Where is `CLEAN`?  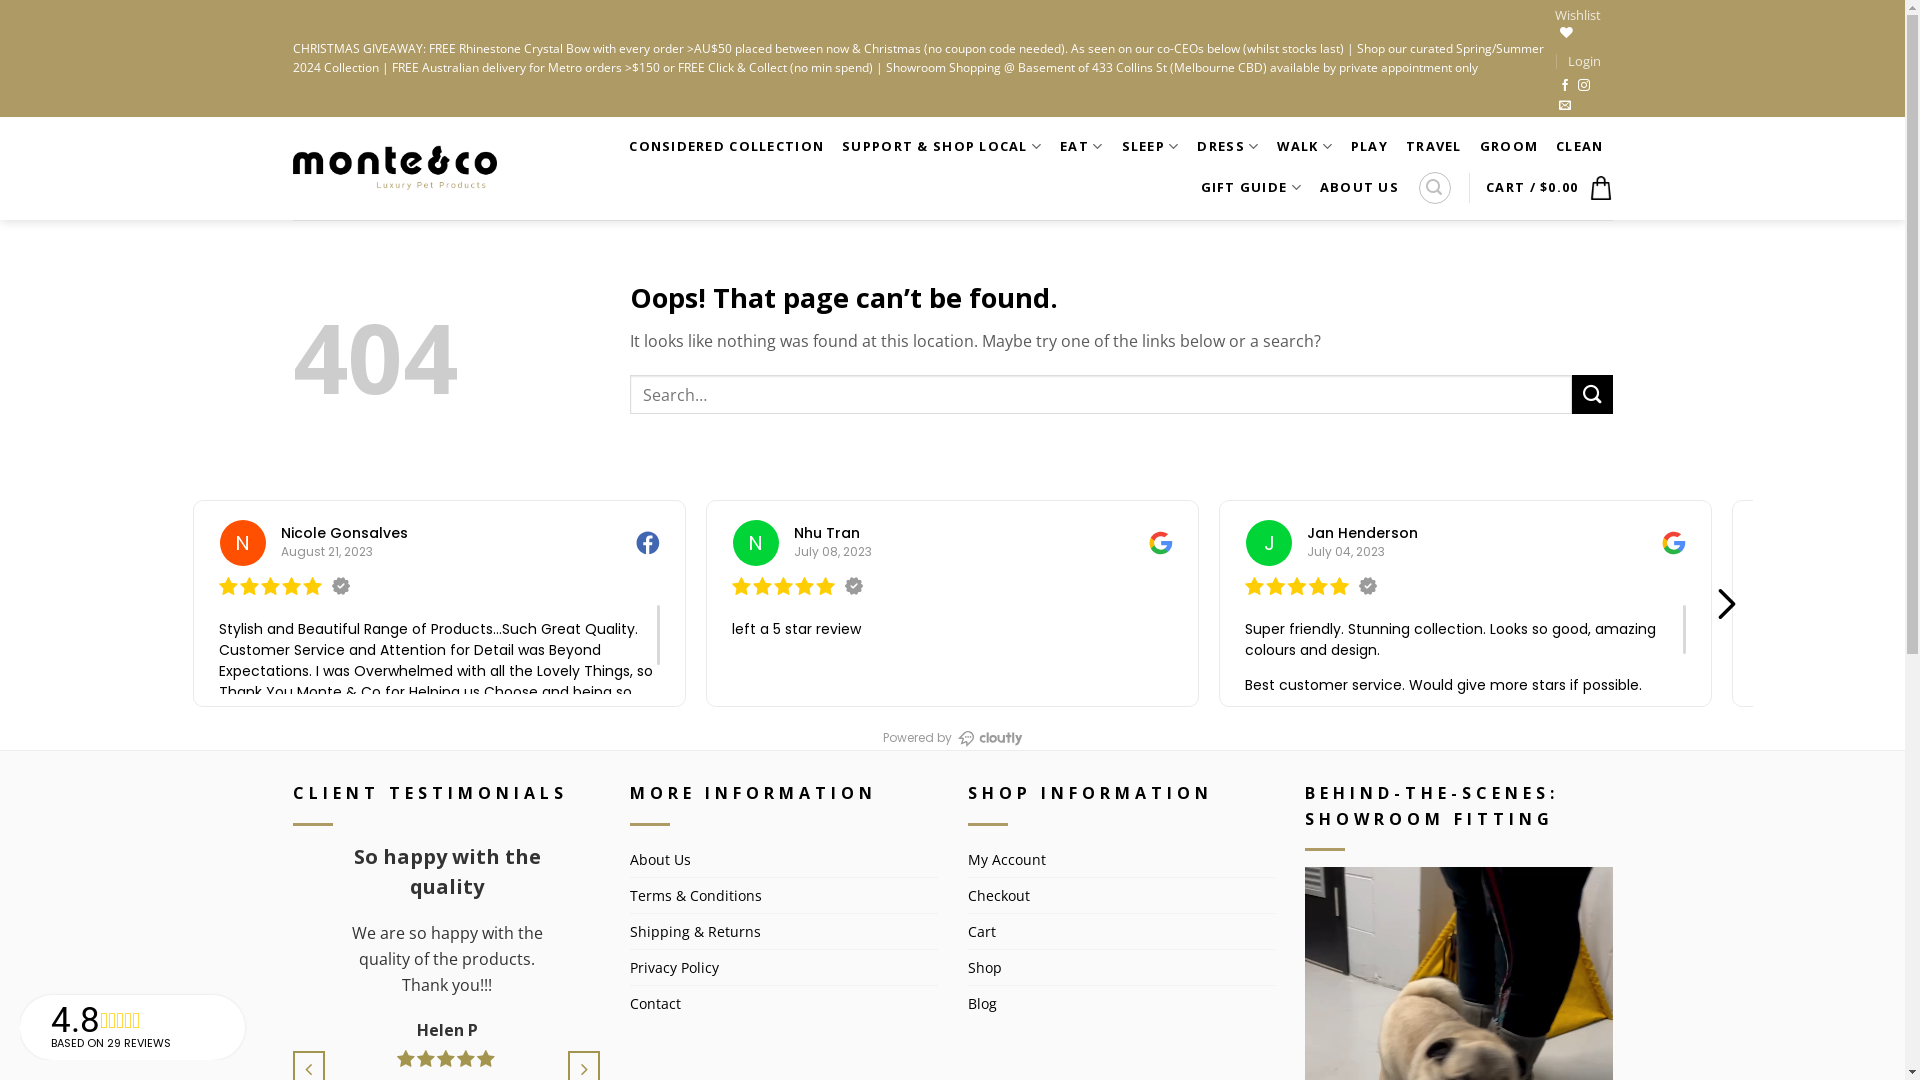
CLEAN is located at coordinates (1580, 146).